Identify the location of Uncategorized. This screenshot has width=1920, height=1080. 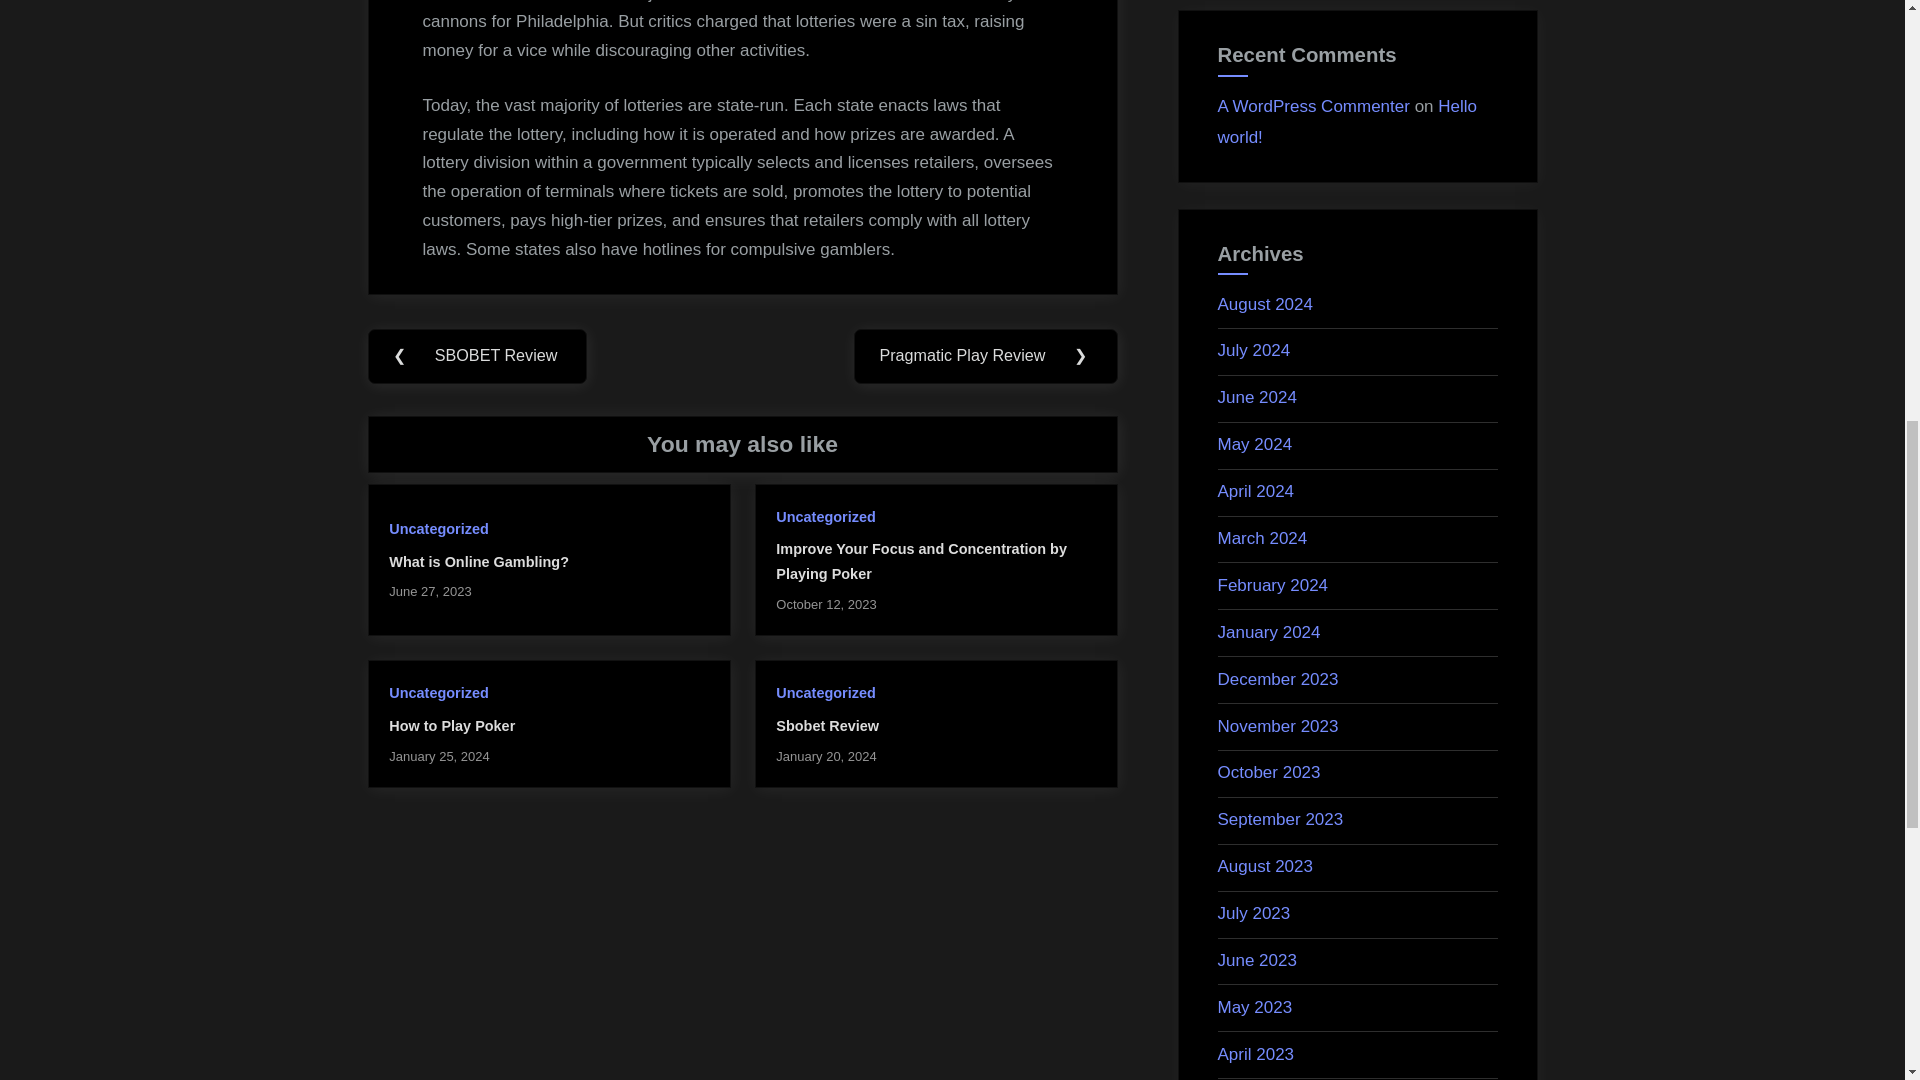
(438, 692).